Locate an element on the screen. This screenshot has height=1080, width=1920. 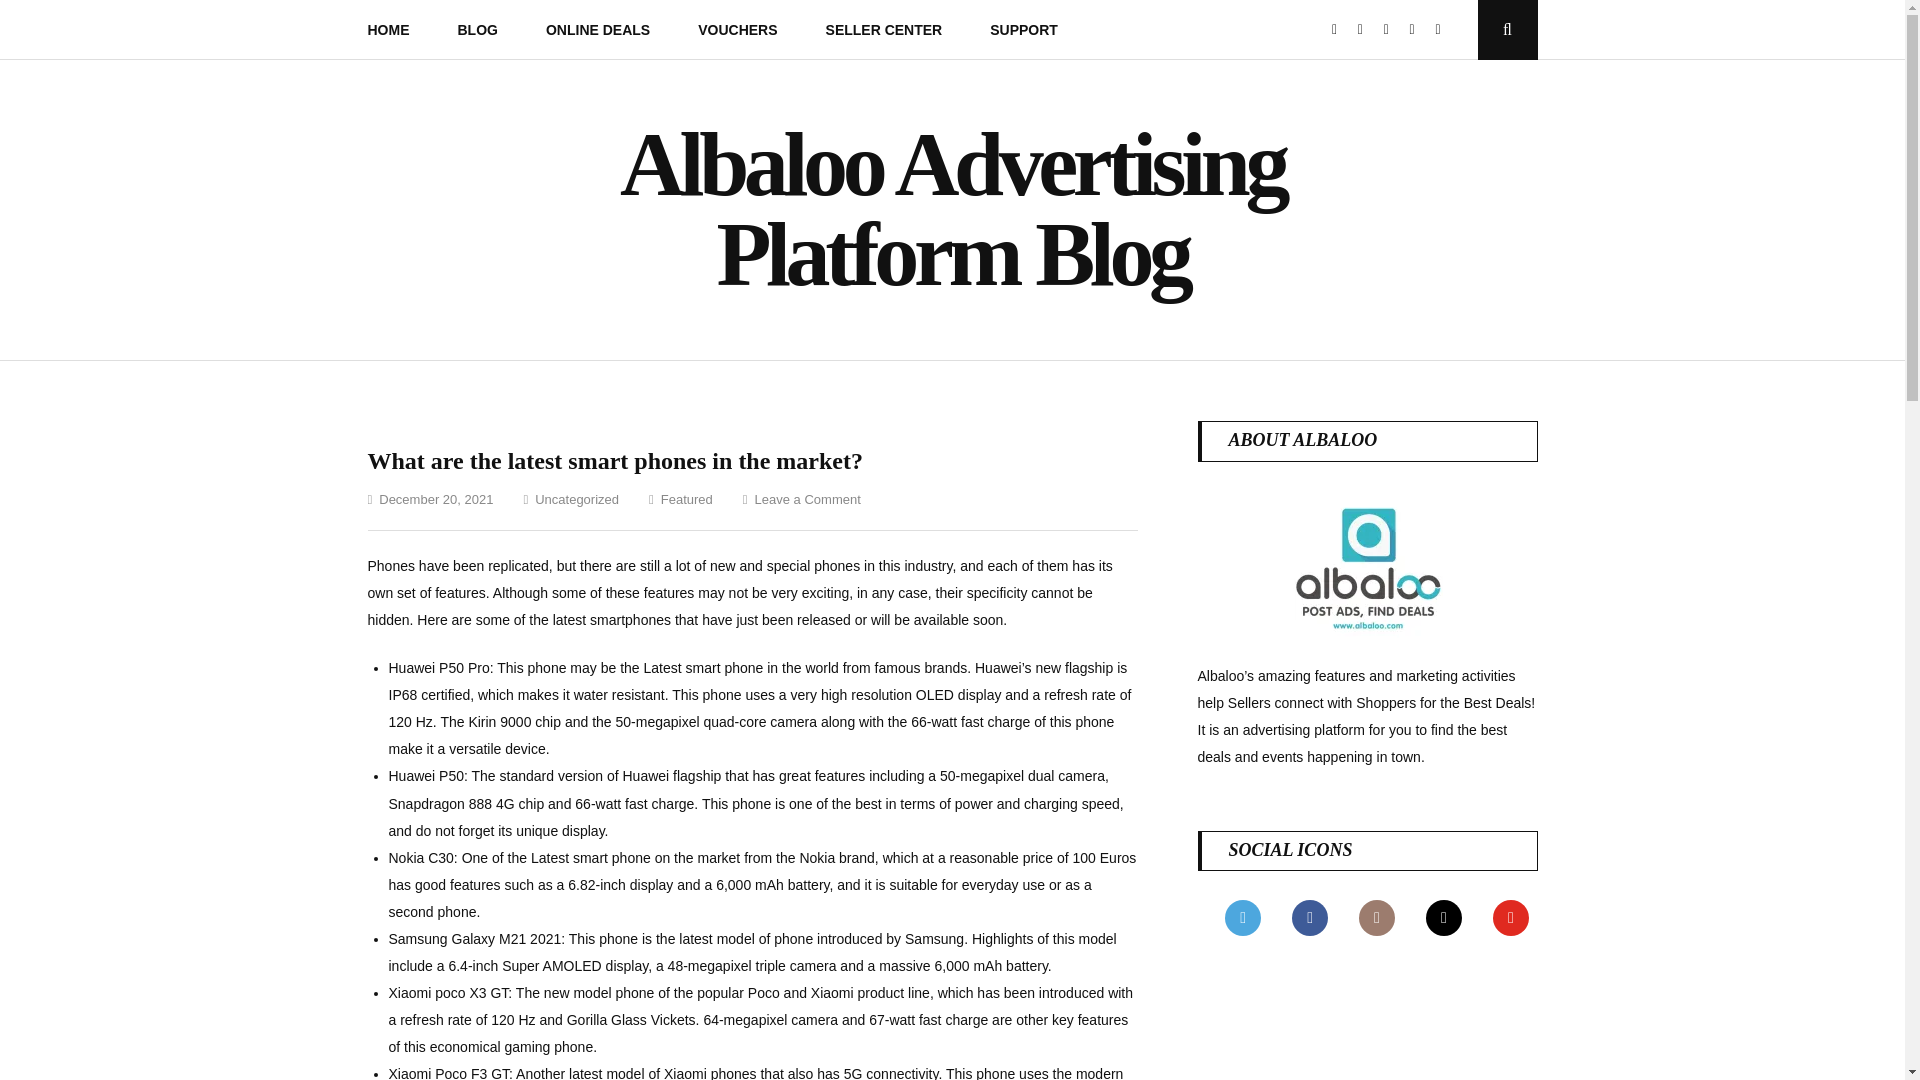
Albaloo Advertising Platform Blog is located at coordinates (952, 208).